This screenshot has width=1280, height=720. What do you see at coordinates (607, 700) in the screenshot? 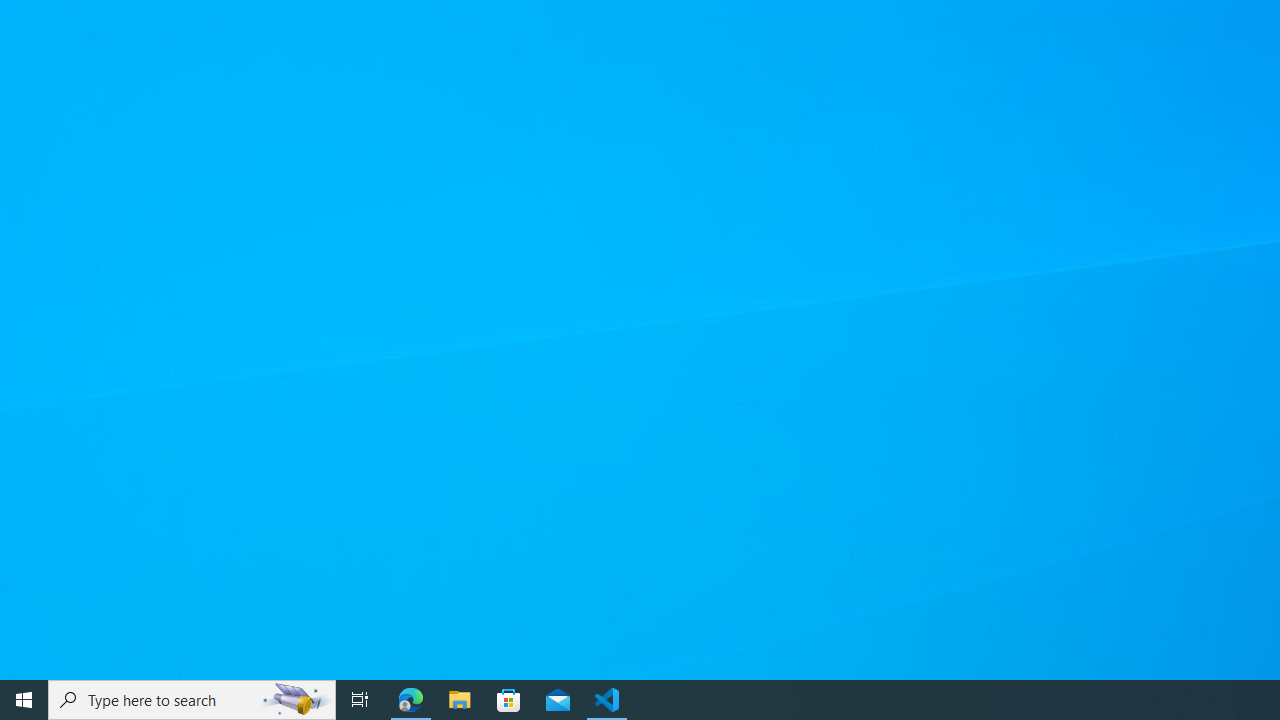
I see `Visual Studio Code - 1 running window` at bounding box center [607, 700].